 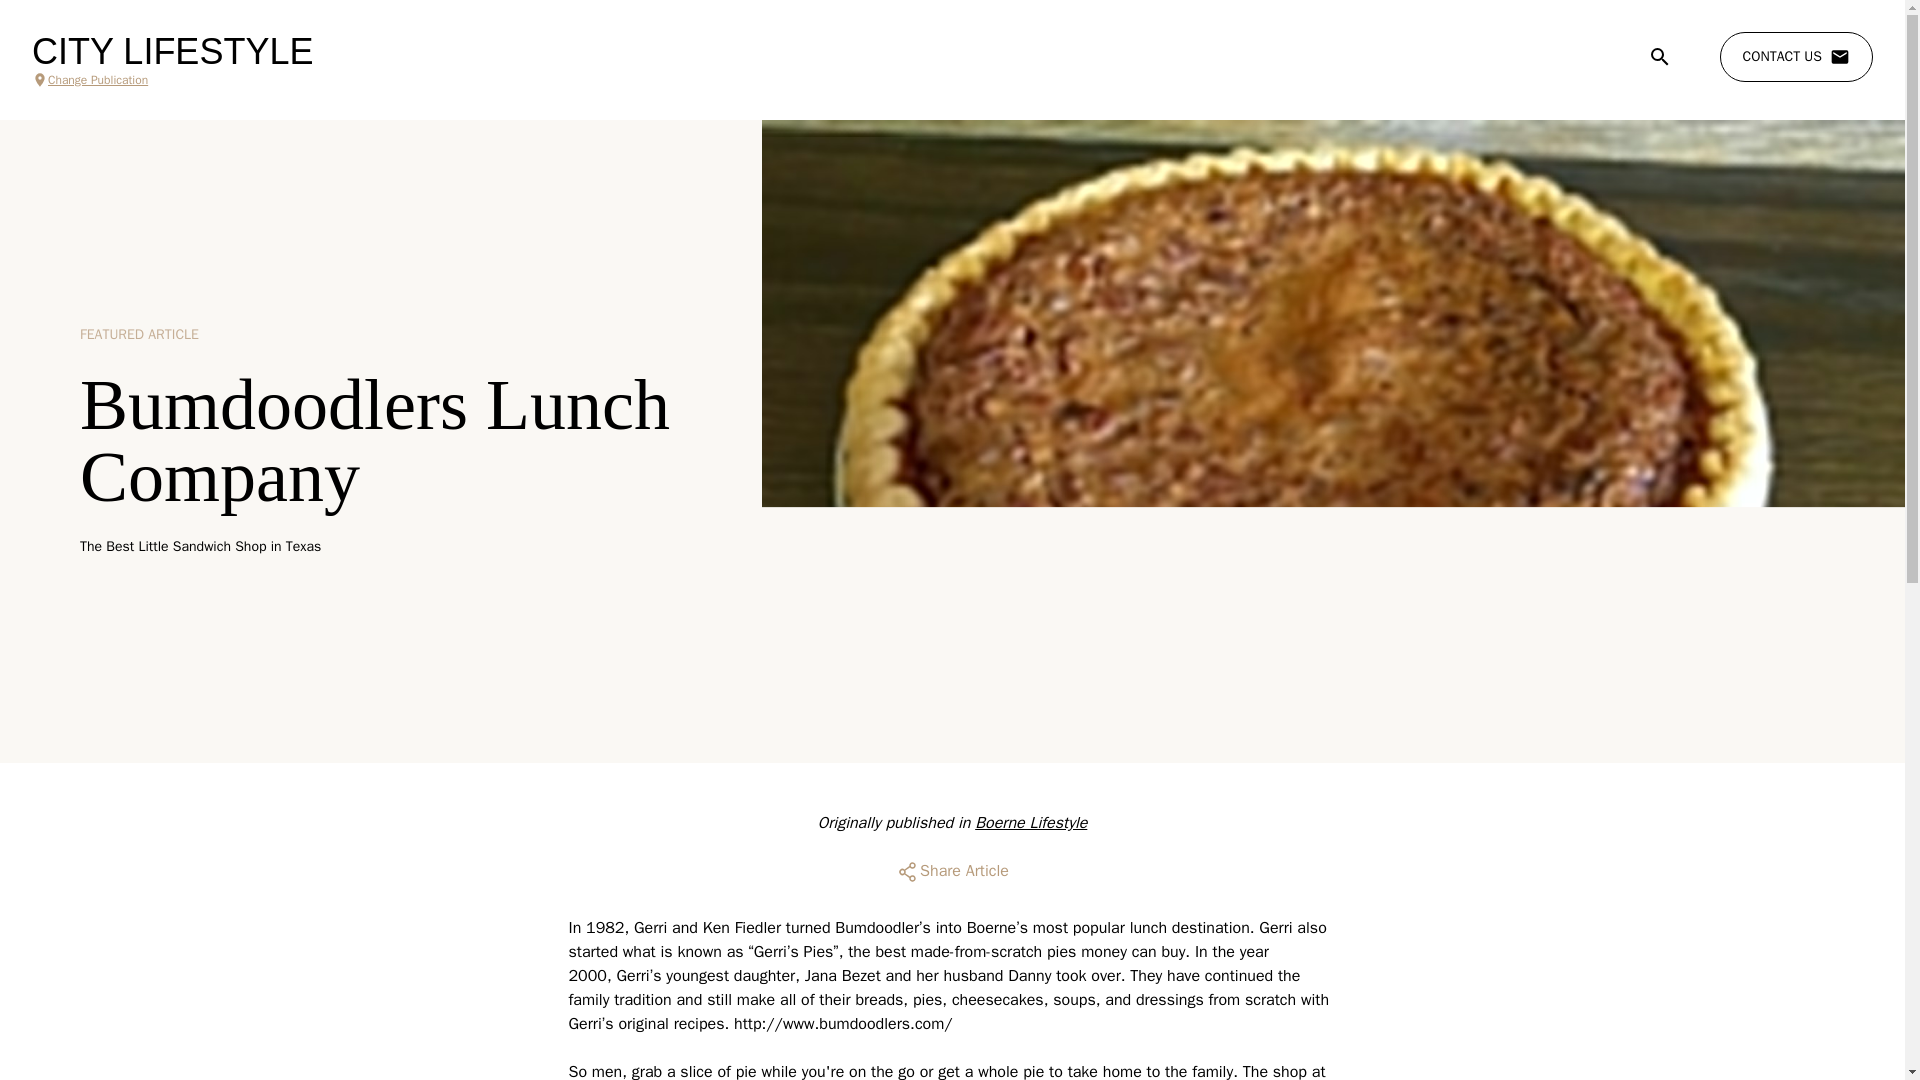 I want to click on CITY LIFESTYLE, so click(x=172, y=52).